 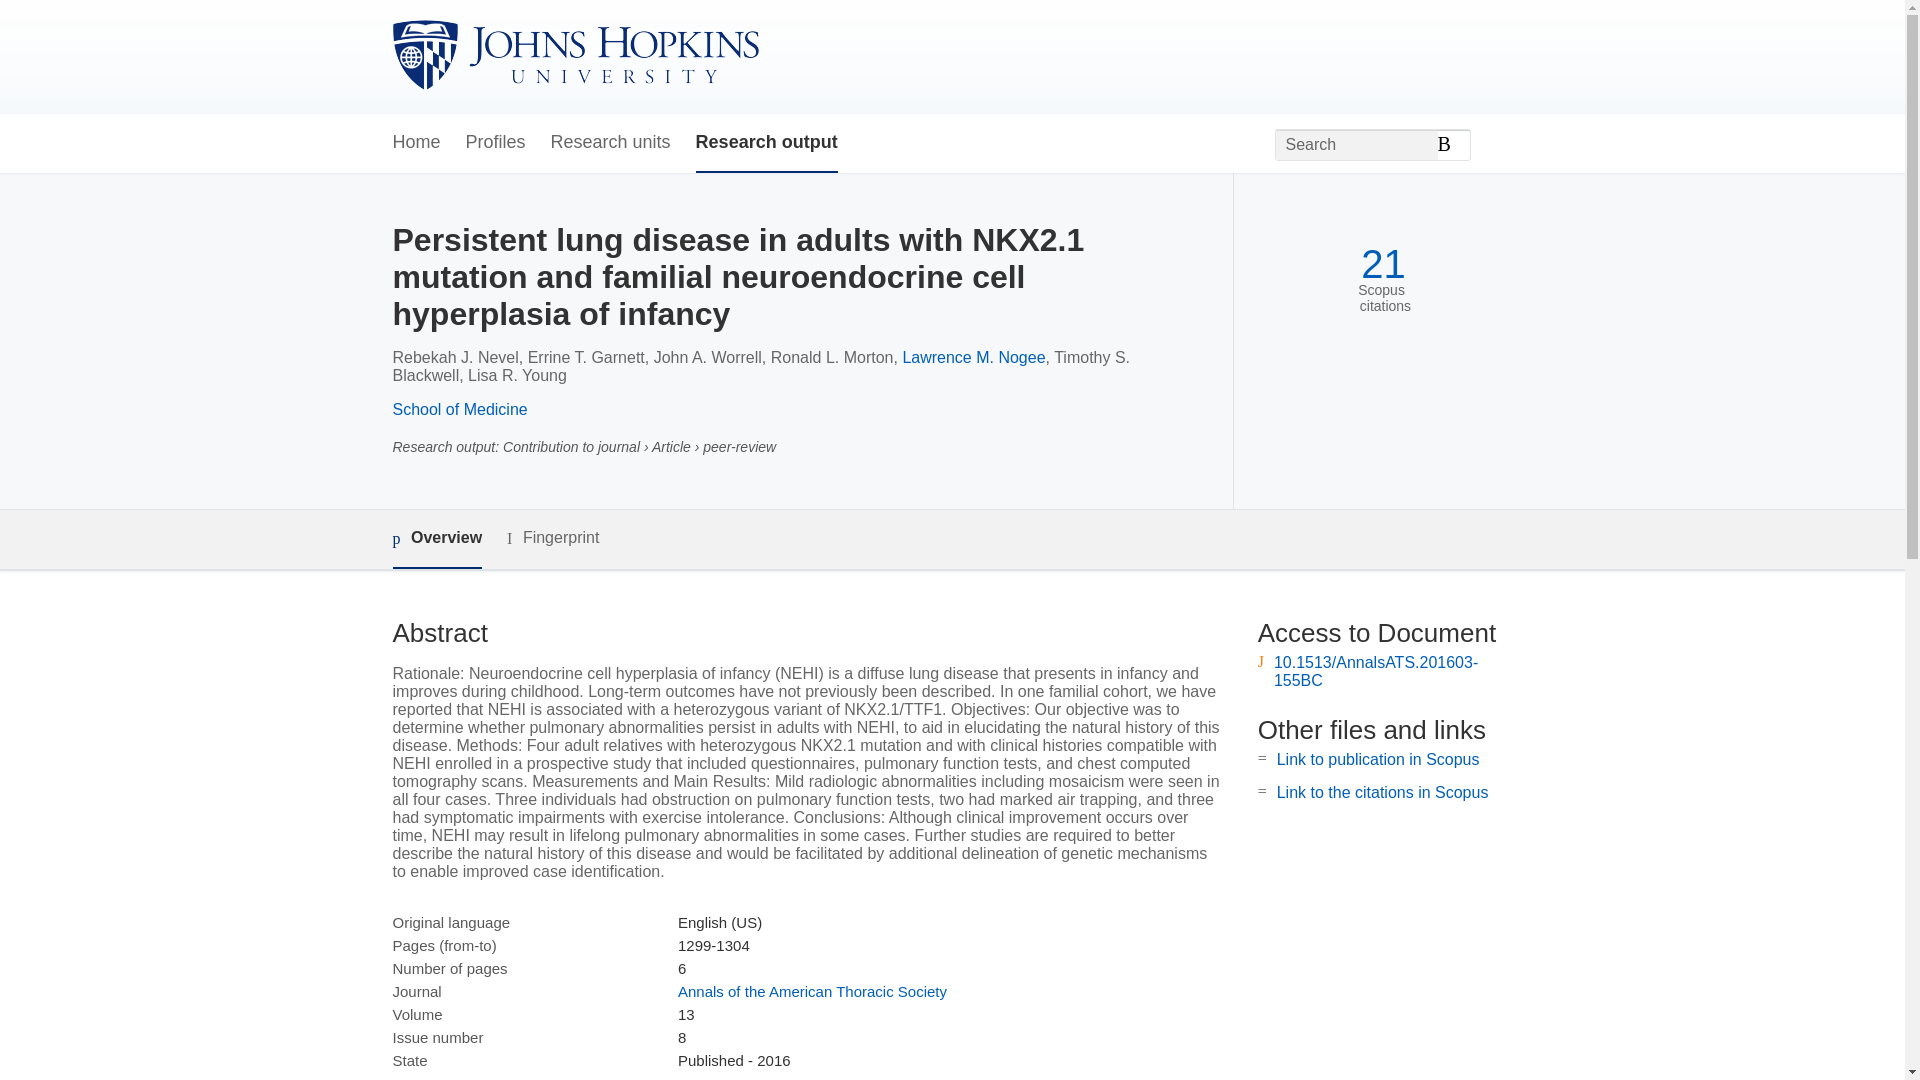 What do you see at coordinates (1378, 758) in the screenshot?
I see `Link to publication in Scopus` at bounding box center [1378, 758].